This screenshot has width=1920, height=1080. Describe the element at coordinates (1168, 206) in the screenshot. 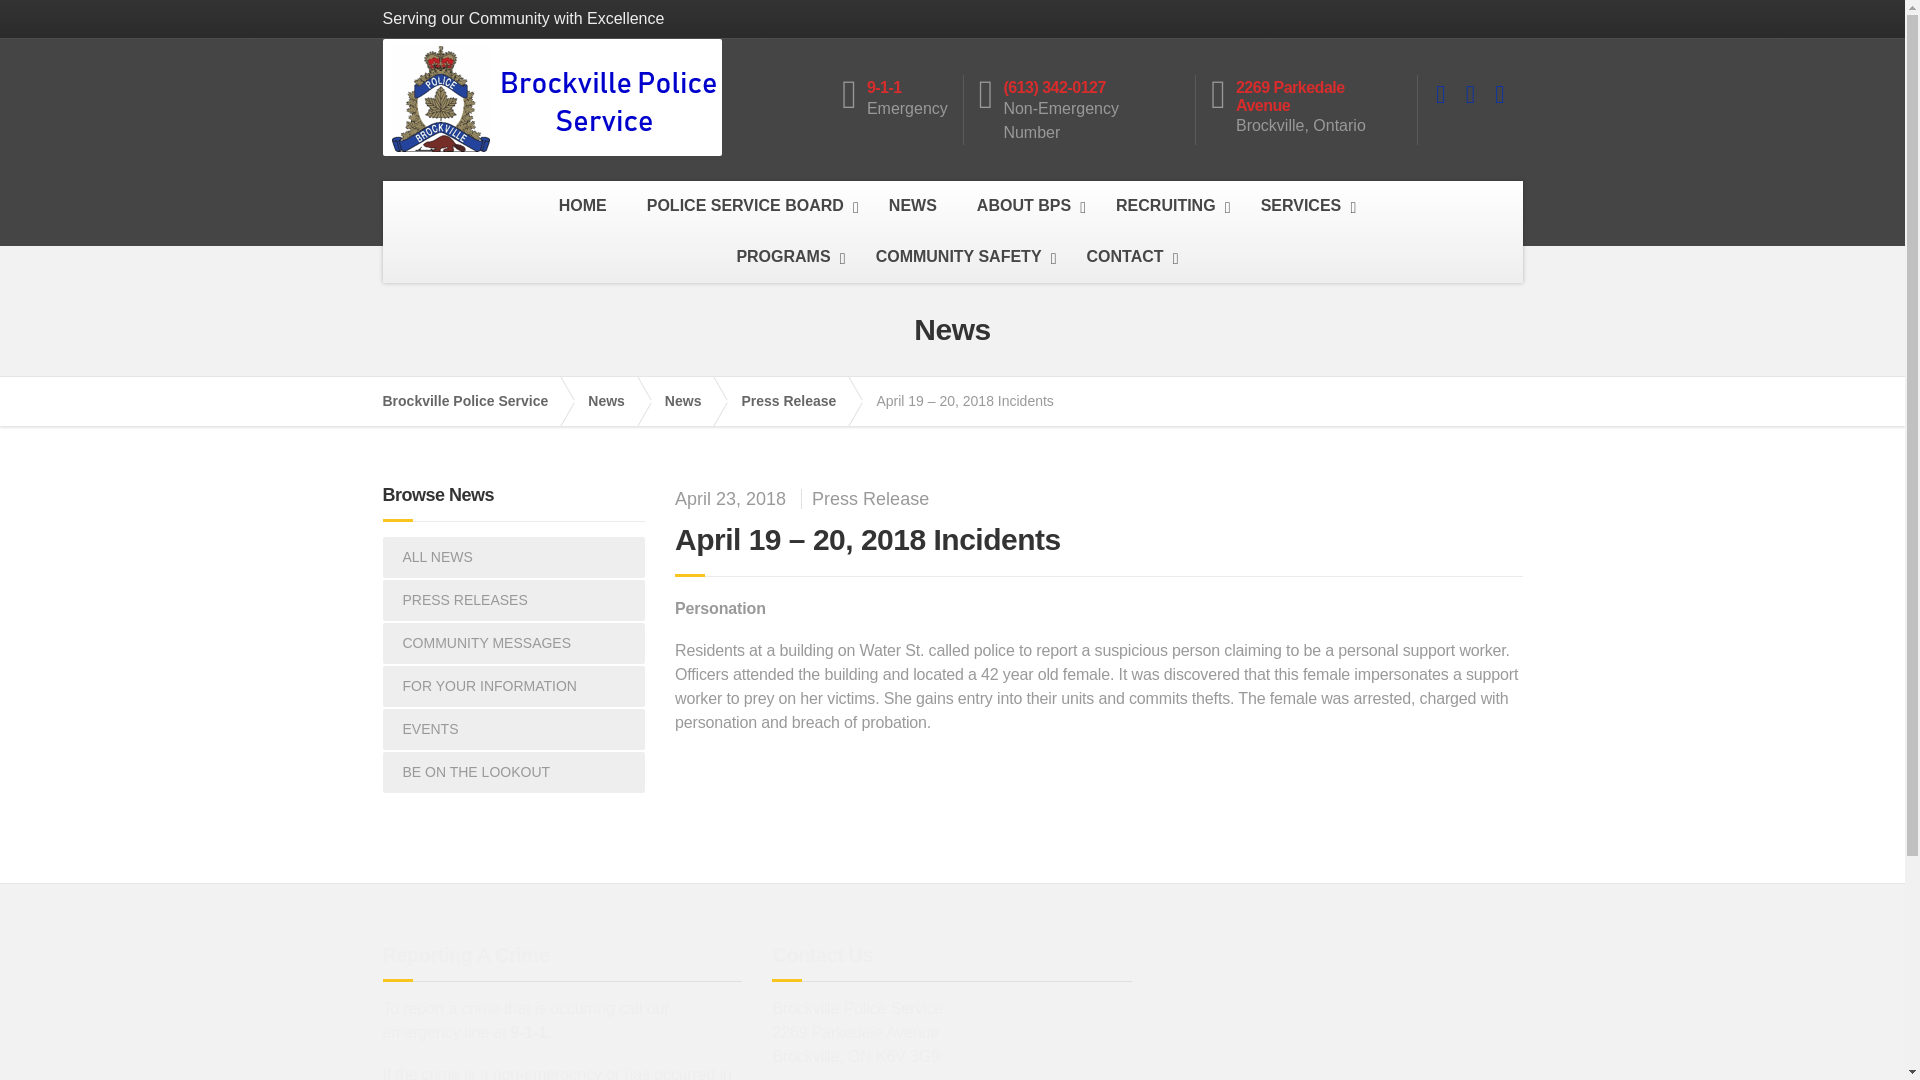

I see `Recruiting` at that location.